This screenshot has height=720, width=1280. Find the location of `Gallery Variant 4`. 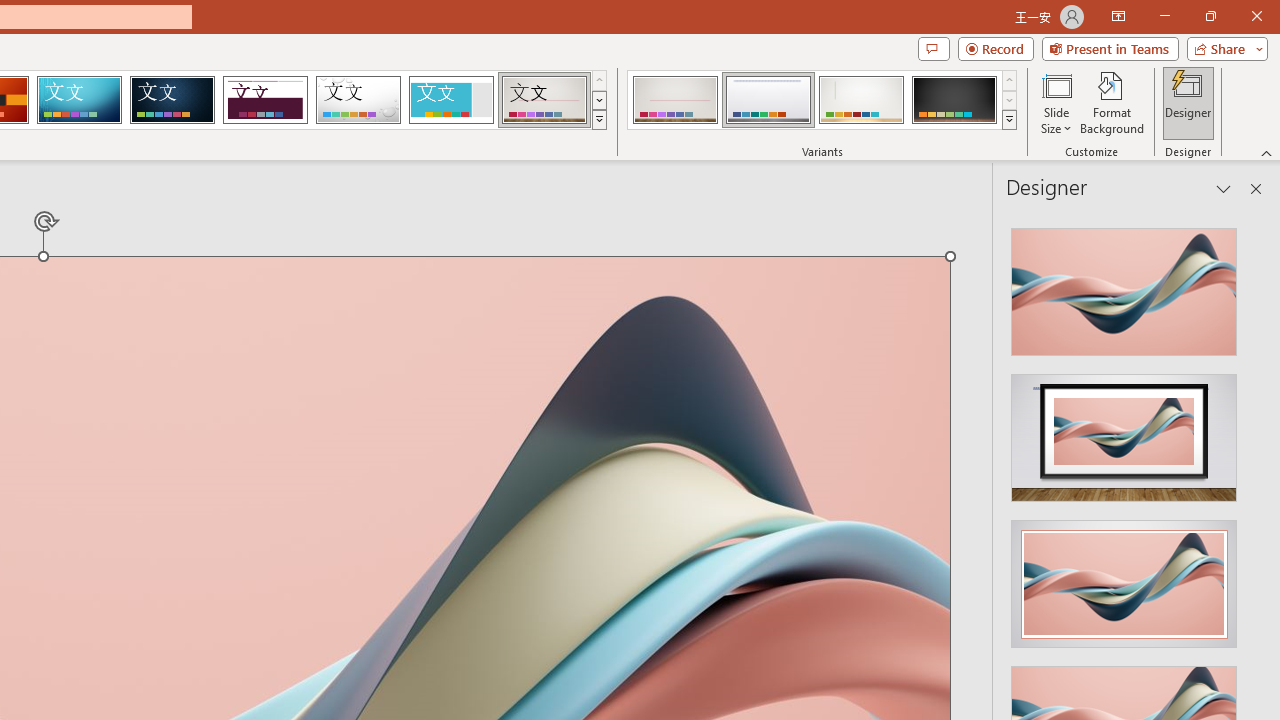

Gallery Variant 4 is located at coordinates (954, 100).